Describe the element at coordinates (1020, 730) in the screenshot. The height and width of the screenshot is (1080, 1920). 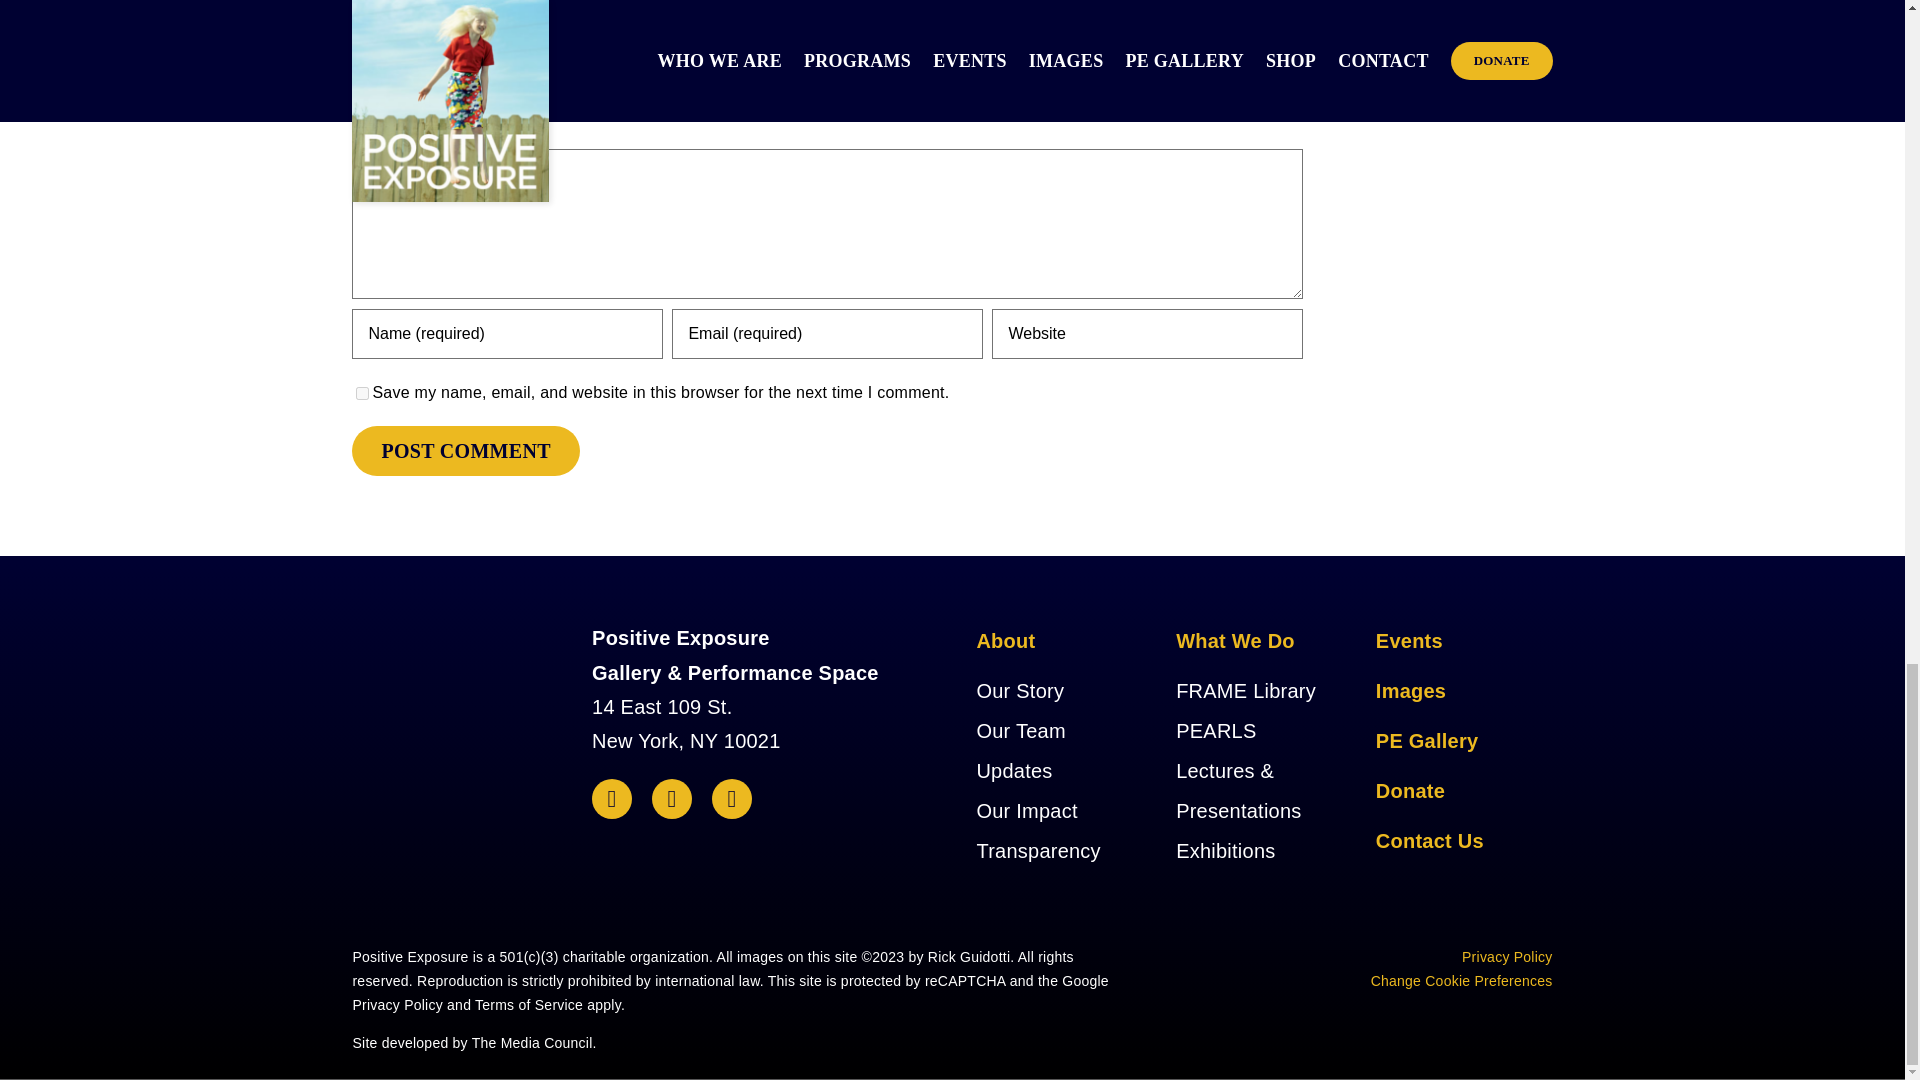
I see `Our Team` at that location.